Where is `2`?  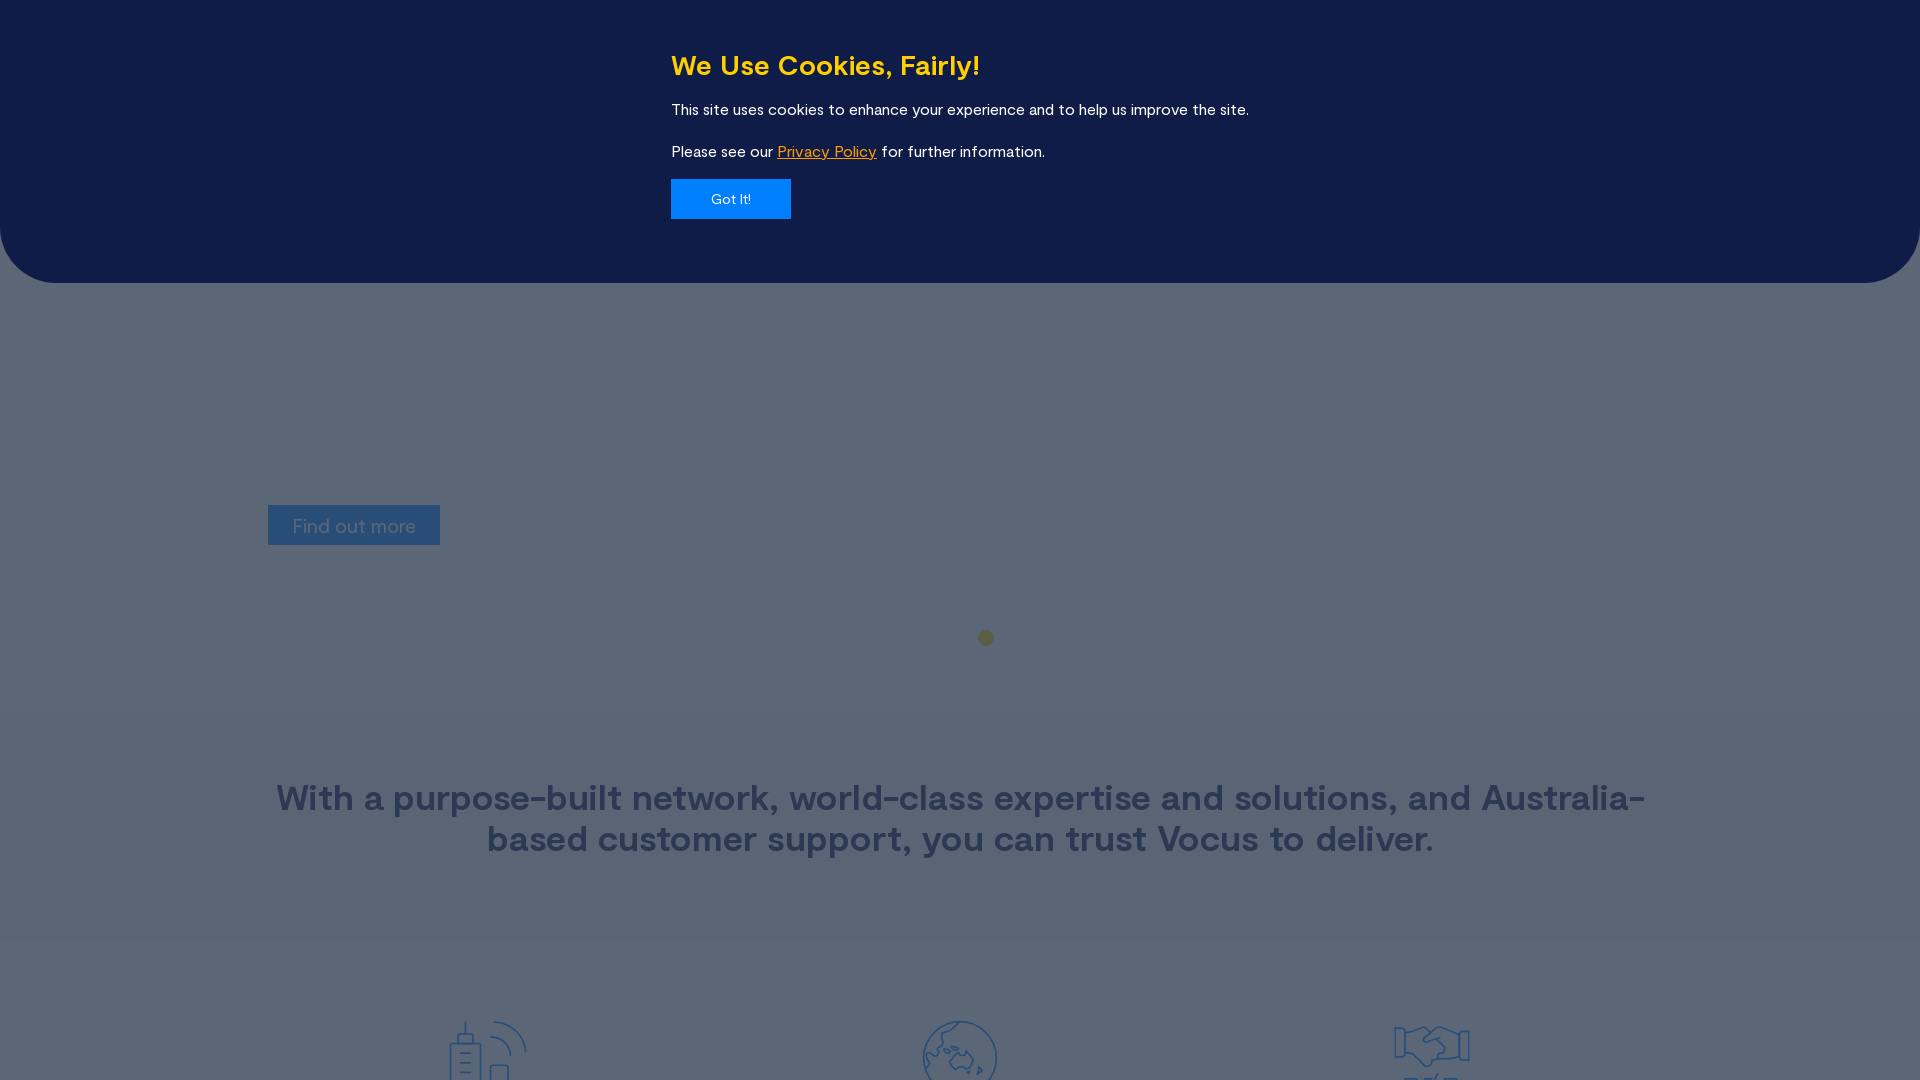
2 is located at coordinates (960, 638).